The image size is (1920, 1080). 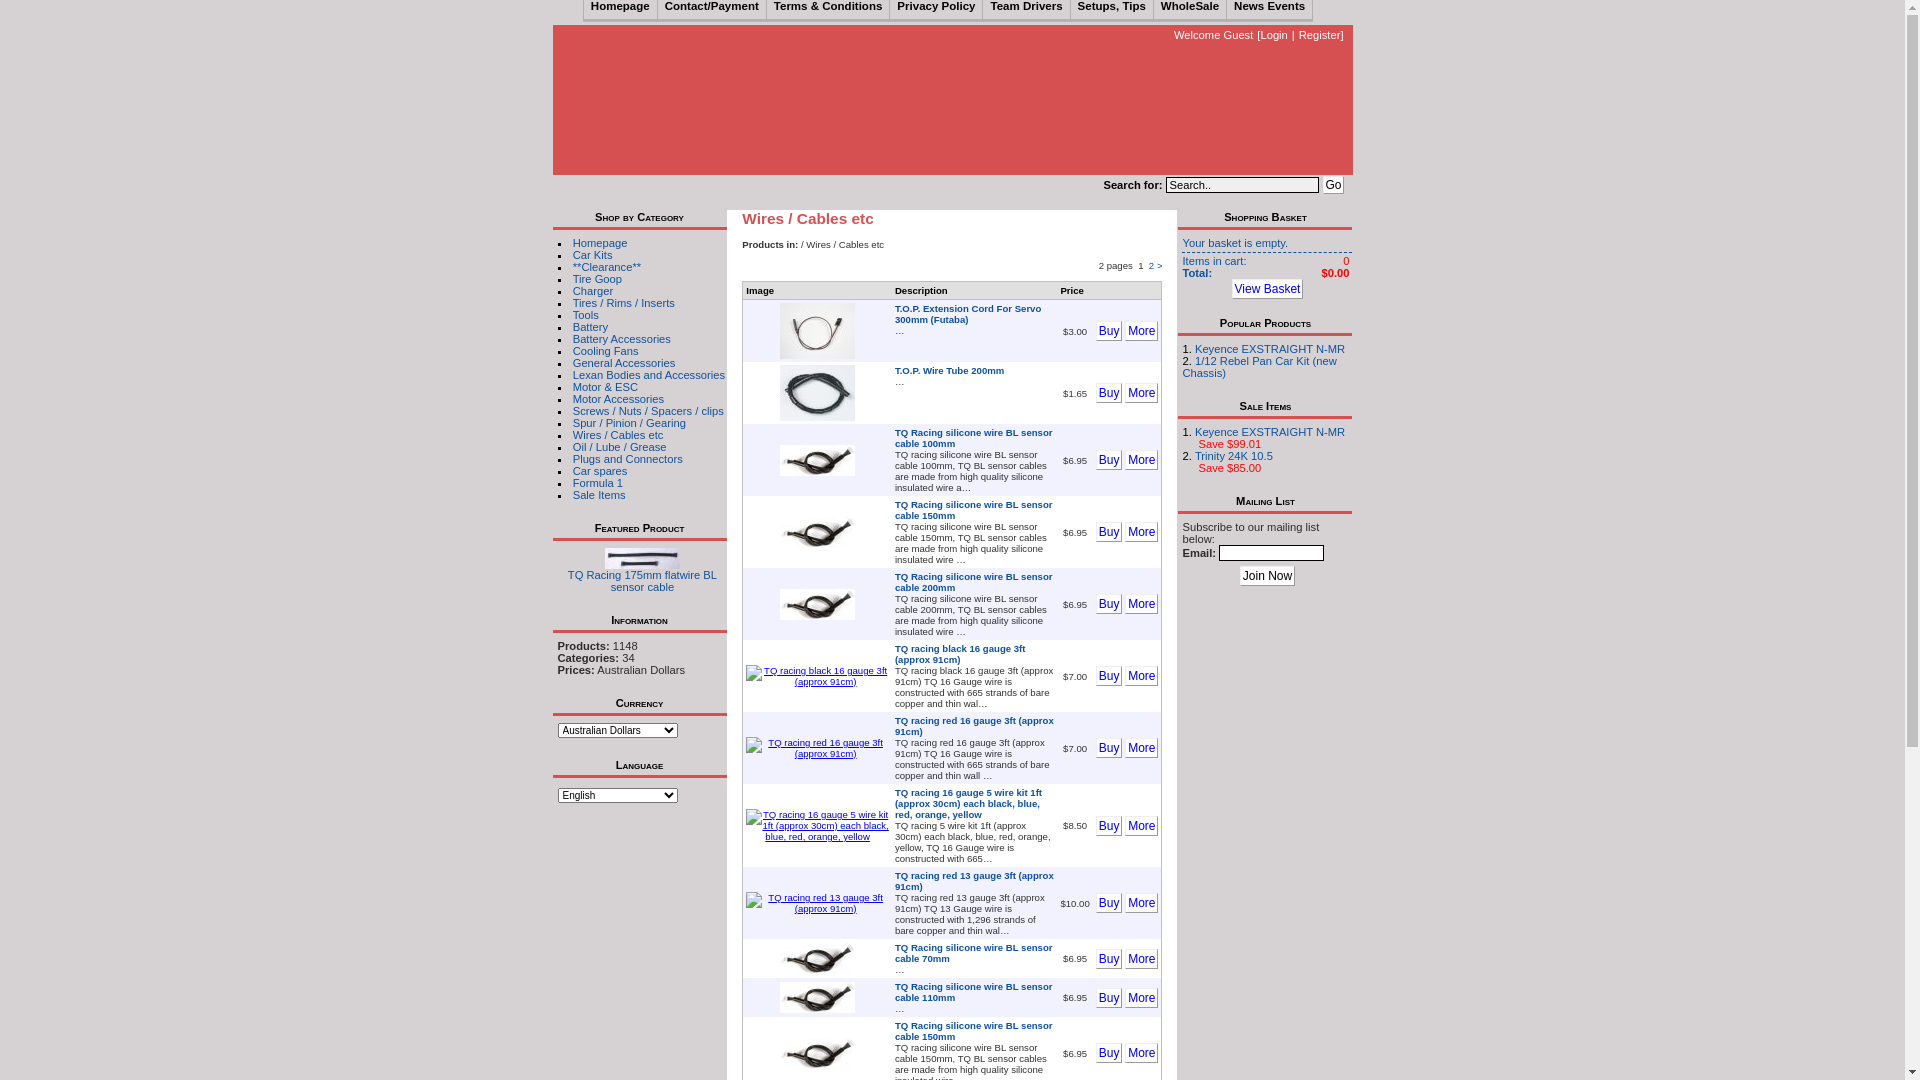 What do you see at coordinates (1110, 604) in the screenshot?
I see `Buy` at bounding box center [1110, 604].